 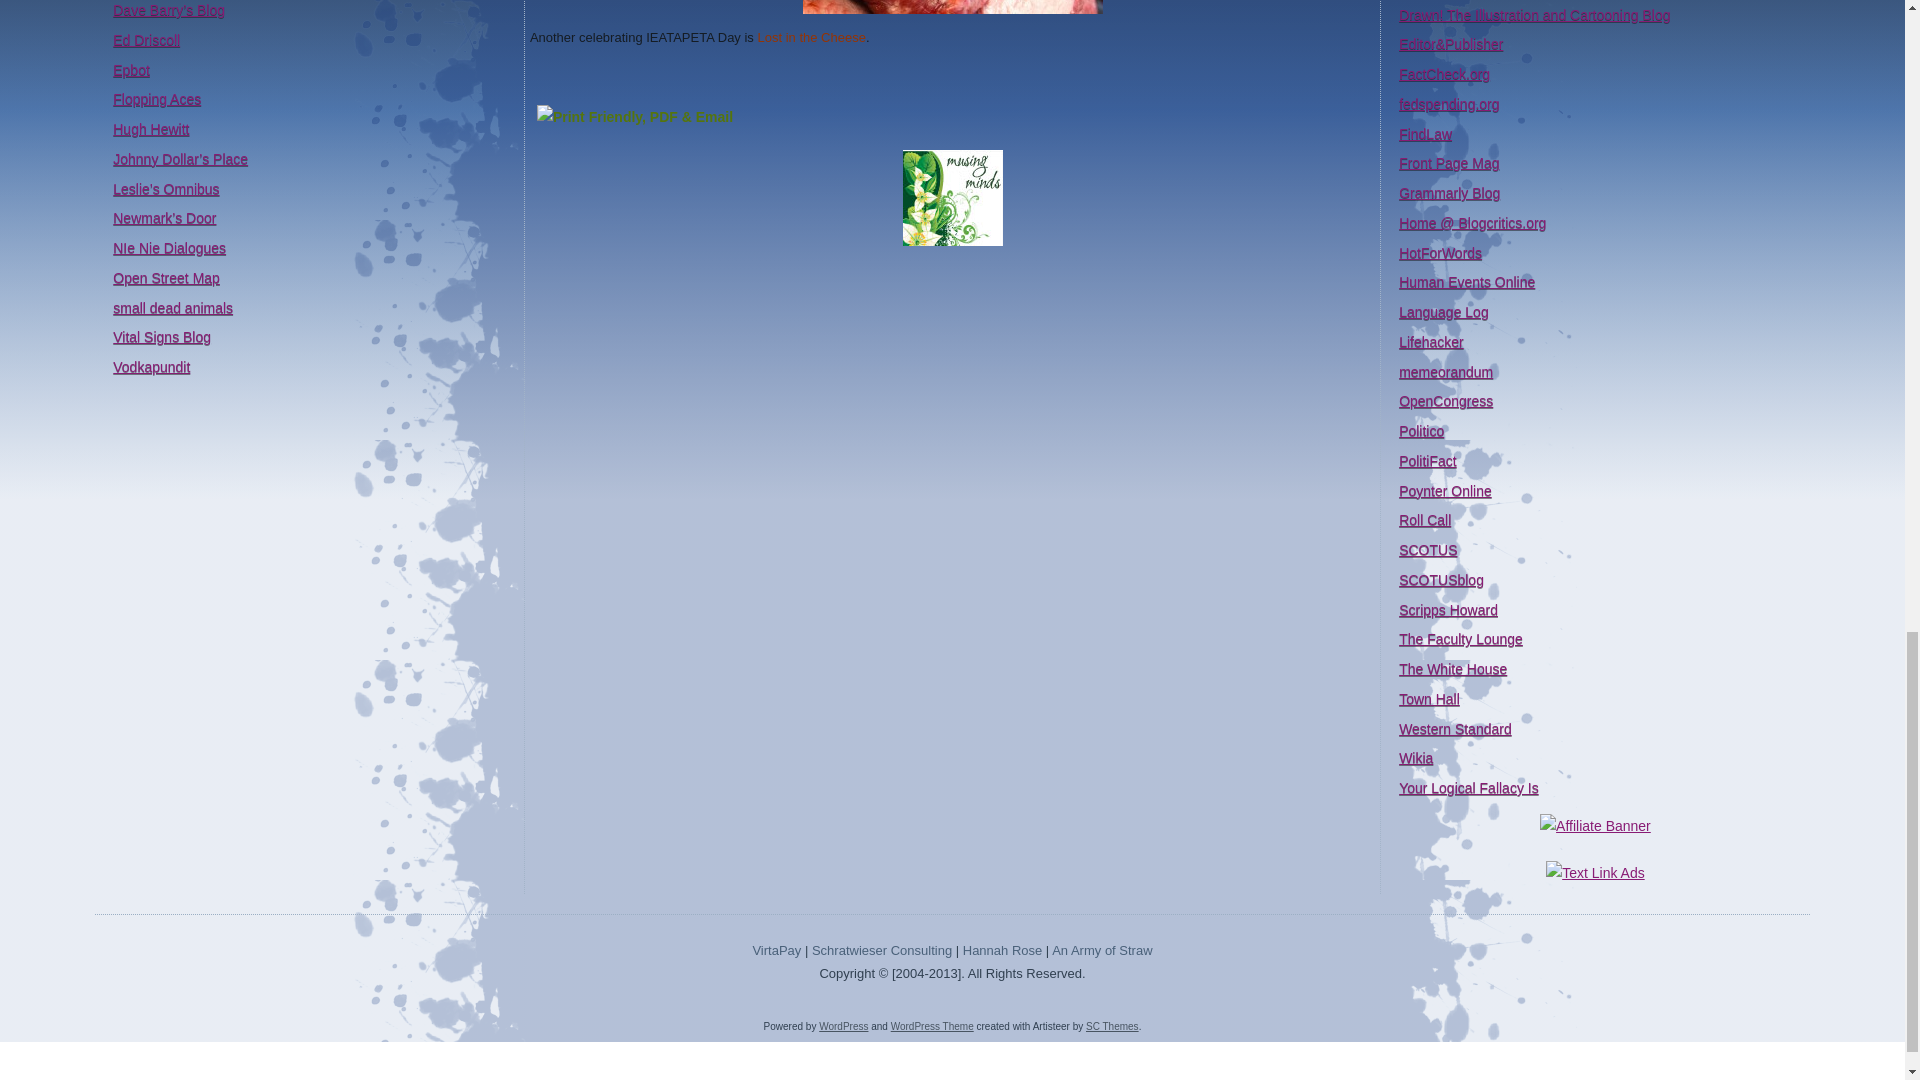 What do you see at coordinates (131, 69) in the screenshot?
I see `Epbot` at bounding box center [131, 69].